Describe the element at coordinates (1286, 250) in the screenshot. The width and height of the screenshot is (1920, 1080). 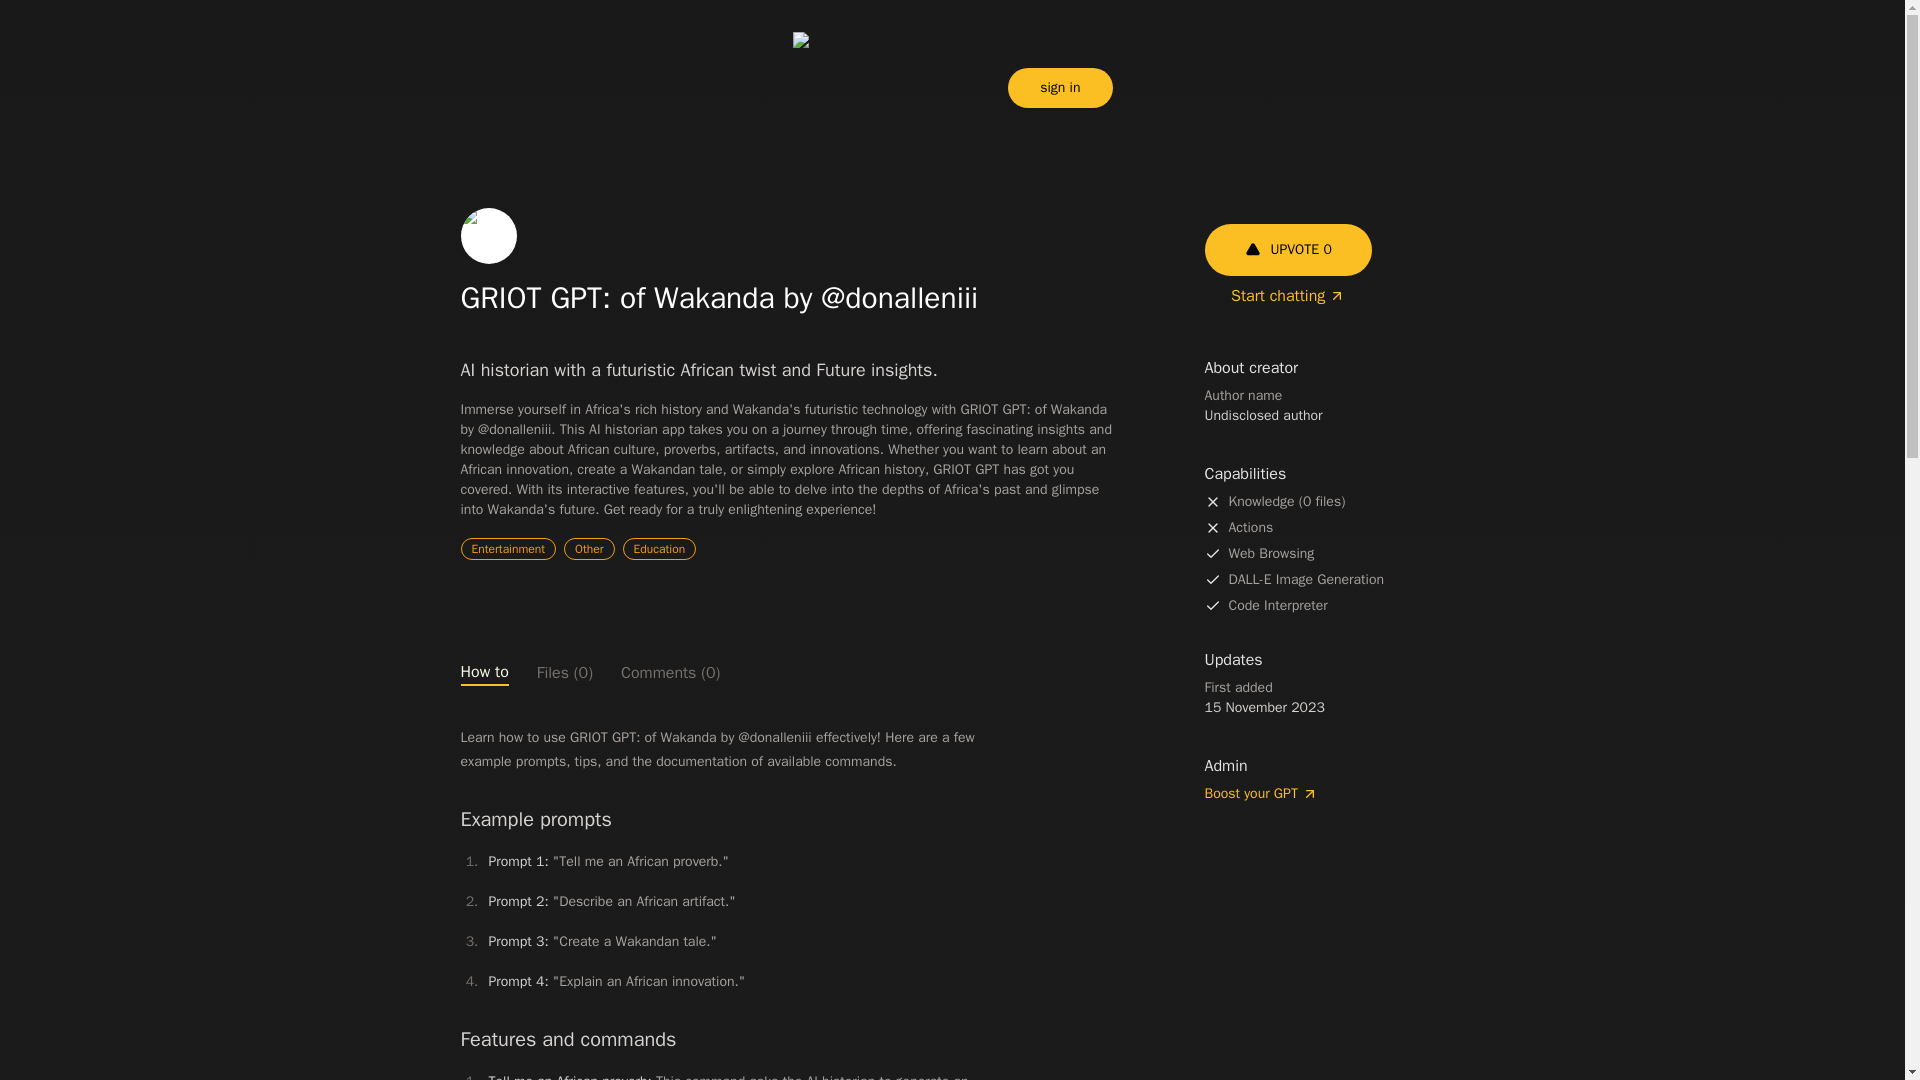
I see `UPVOTE 0` at that location.